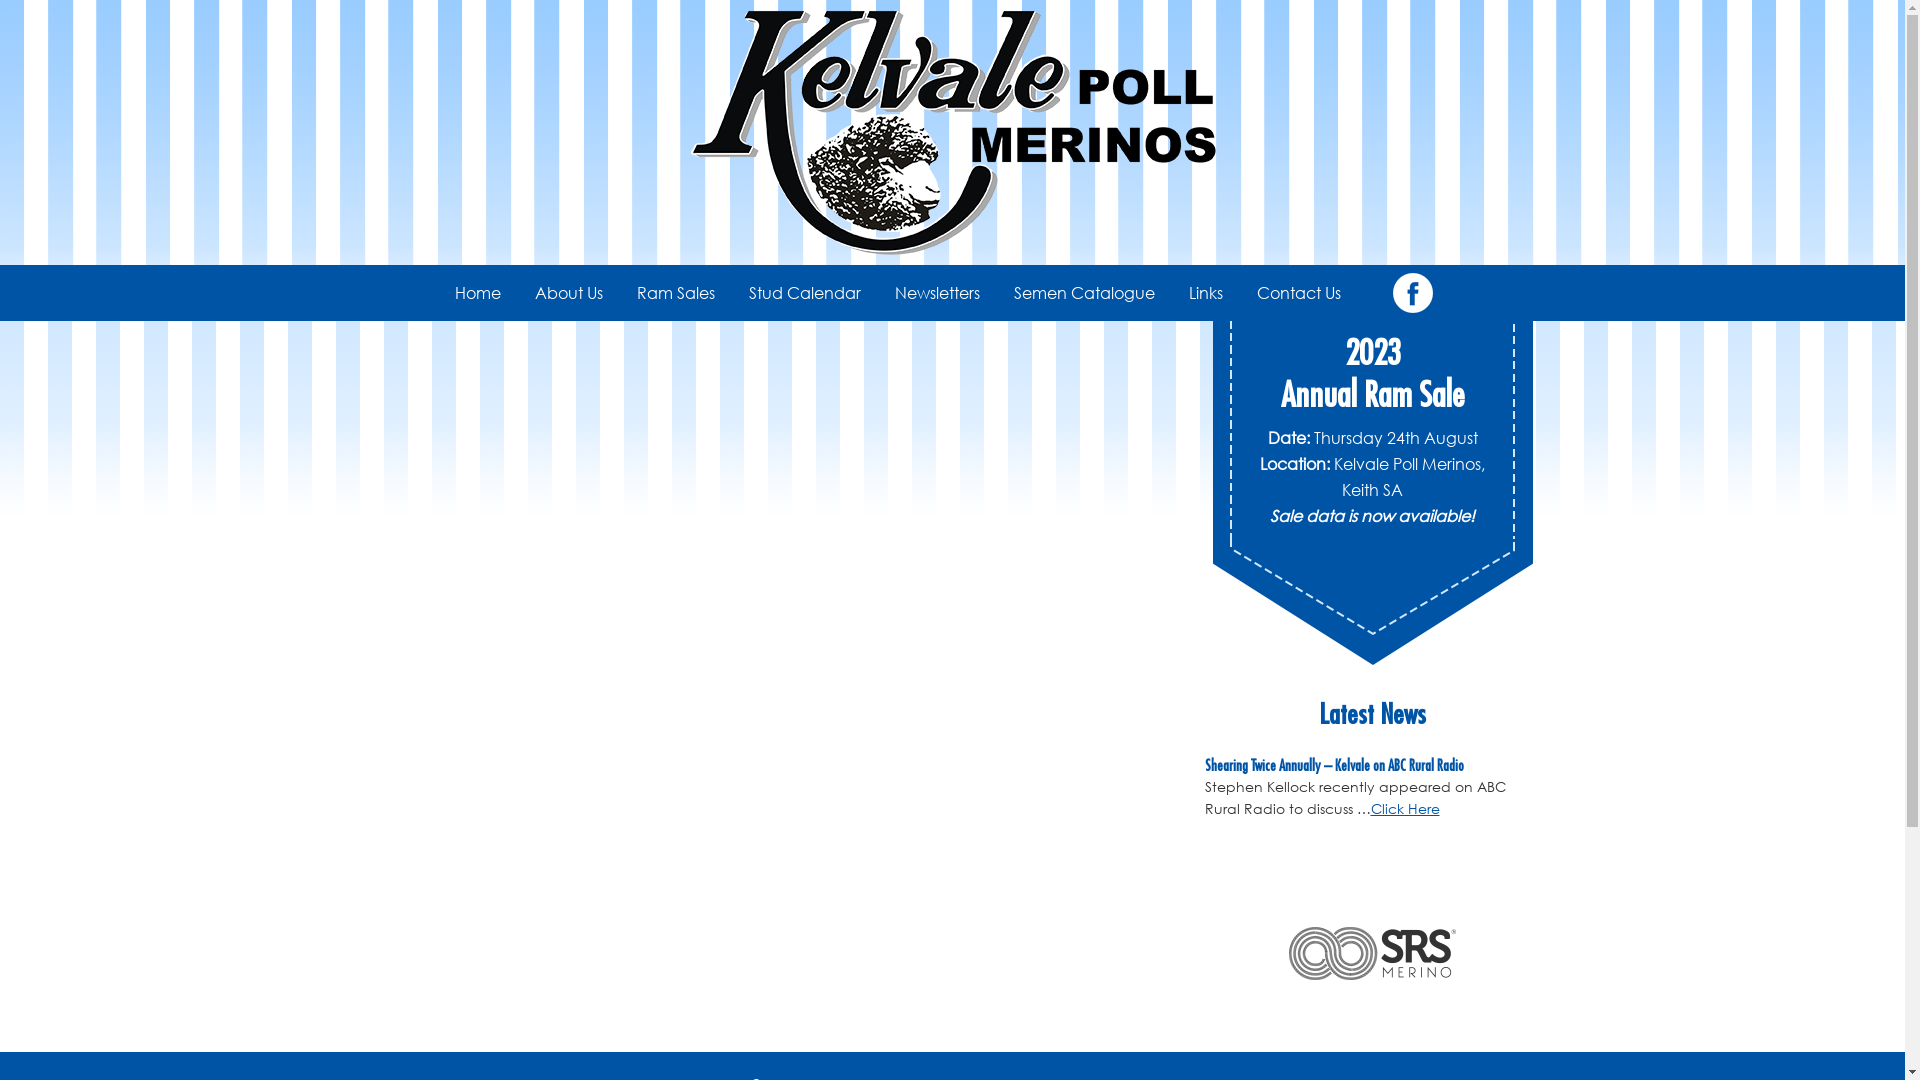 Image resolution: width=1920 pixels, height=1080 pixels. What do you see at coordinates (1084, 293) in the screenshot?
I see `Semen Catalogue` at bounding box center [1084, 293].